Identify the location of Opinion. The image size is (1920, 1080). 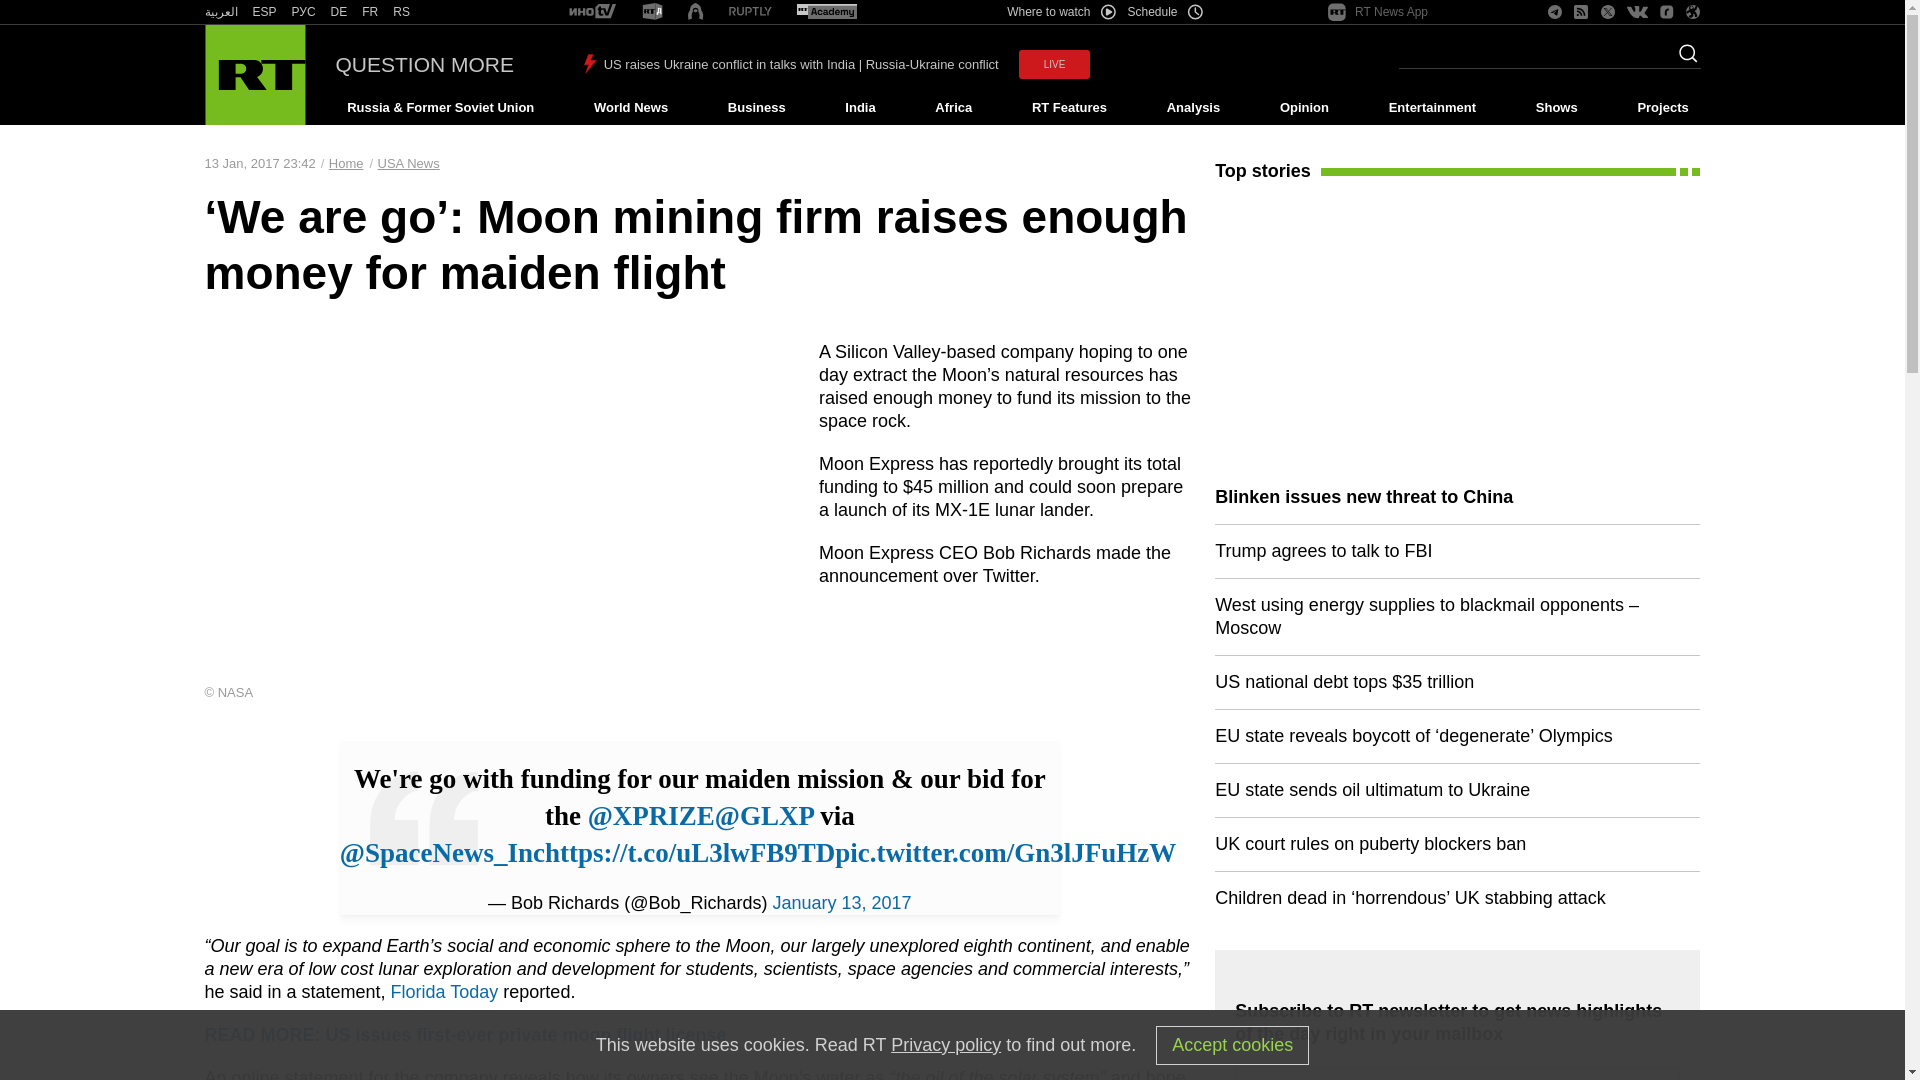
(1304, 108).